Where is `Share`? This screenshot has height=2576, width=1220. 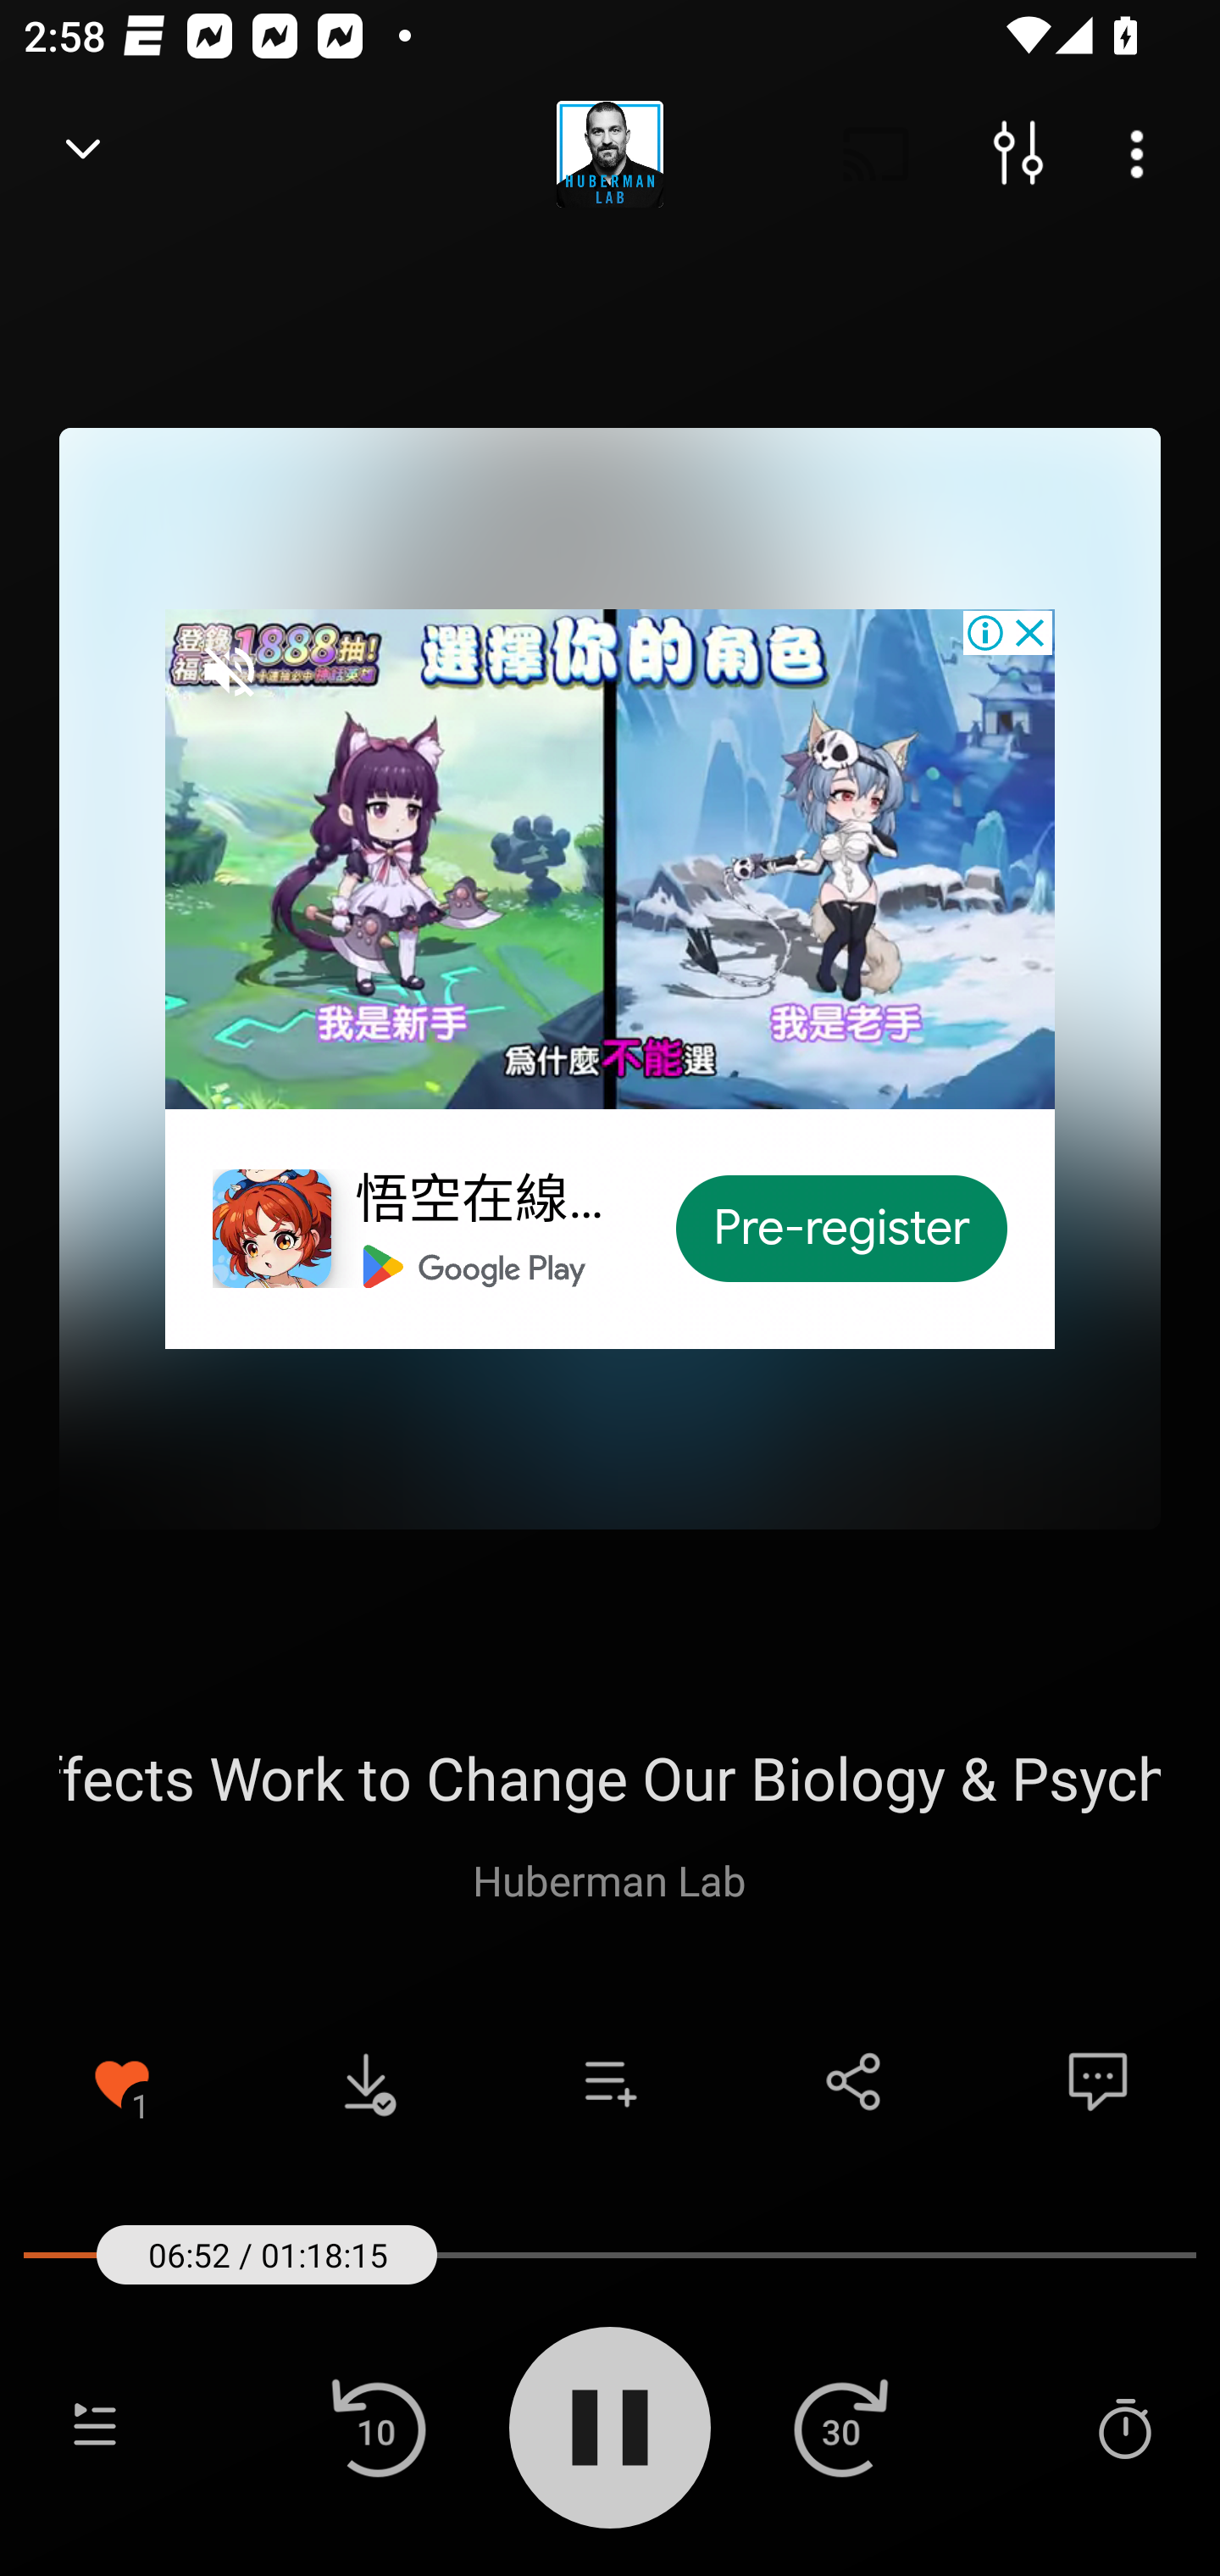 Share is located at coordinates (854, 2081).